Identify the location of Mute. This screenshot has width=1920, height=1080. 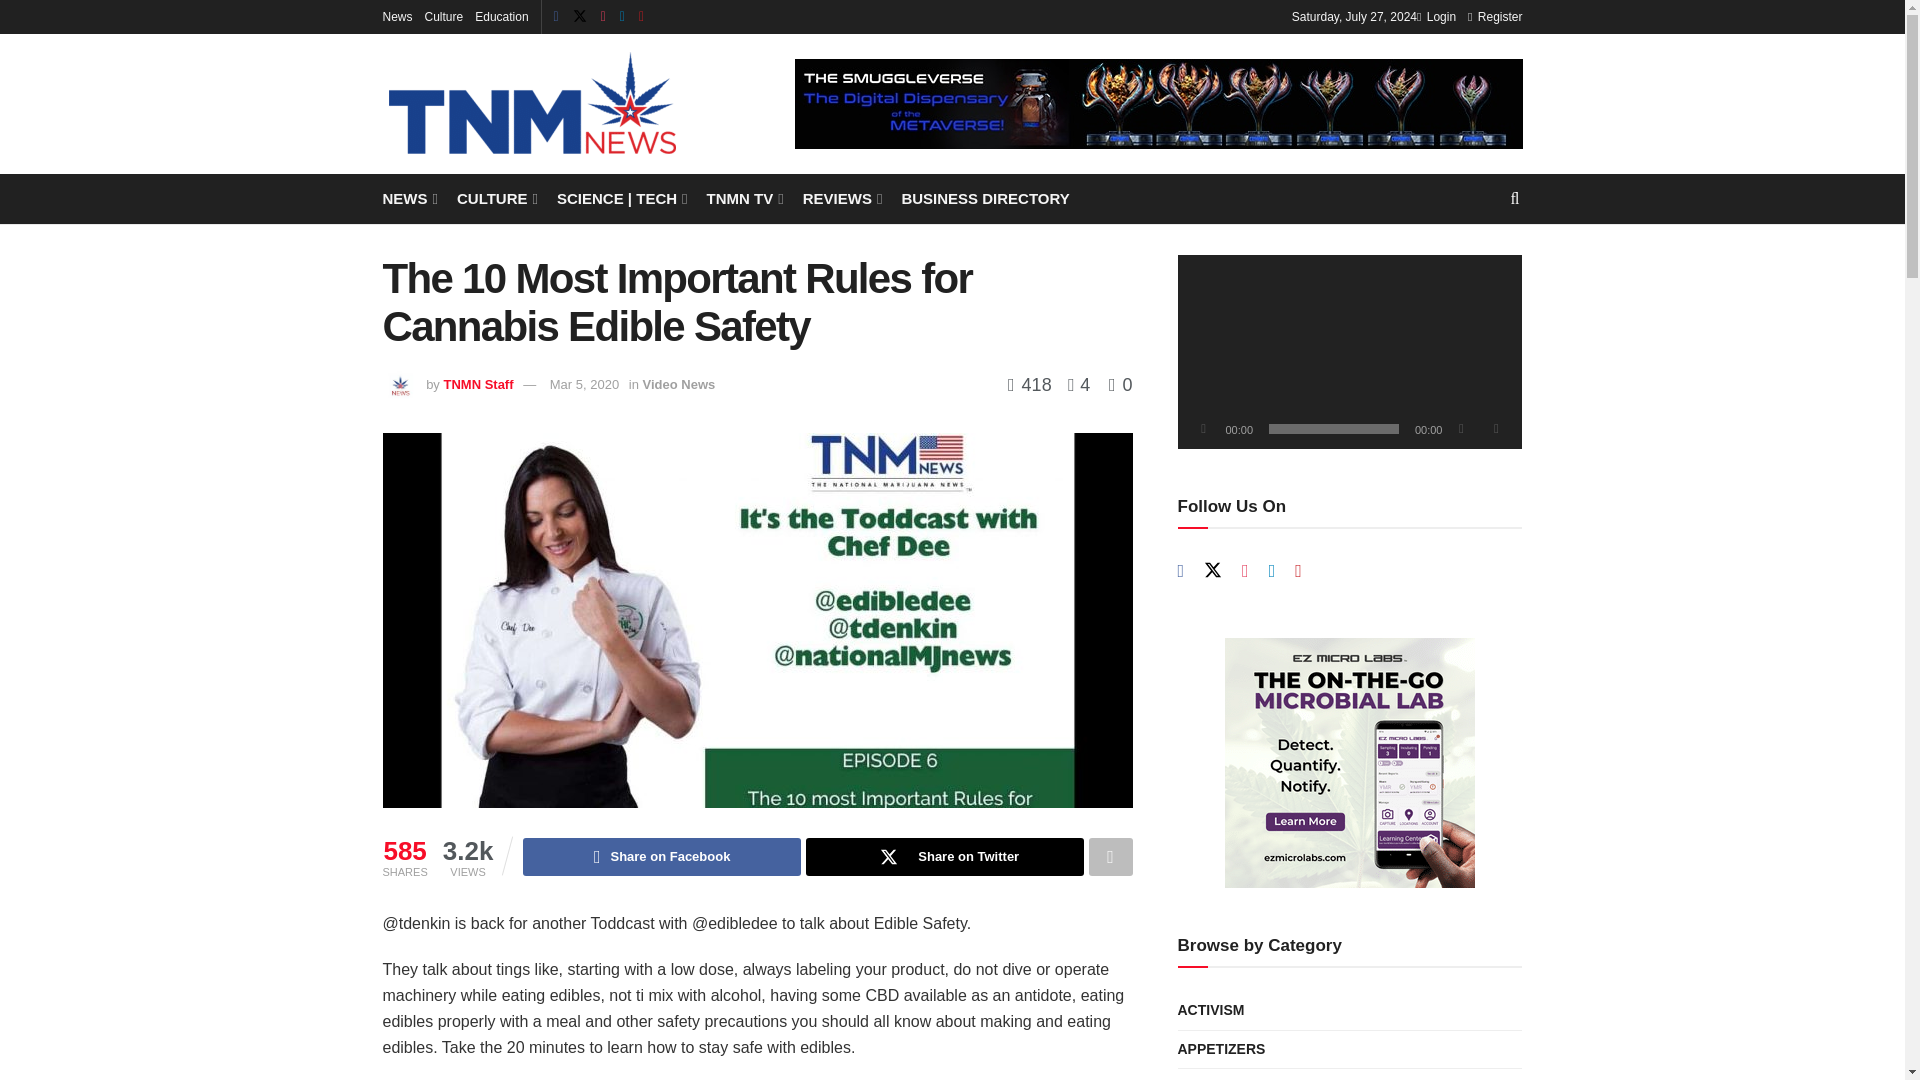
(1460, 428).